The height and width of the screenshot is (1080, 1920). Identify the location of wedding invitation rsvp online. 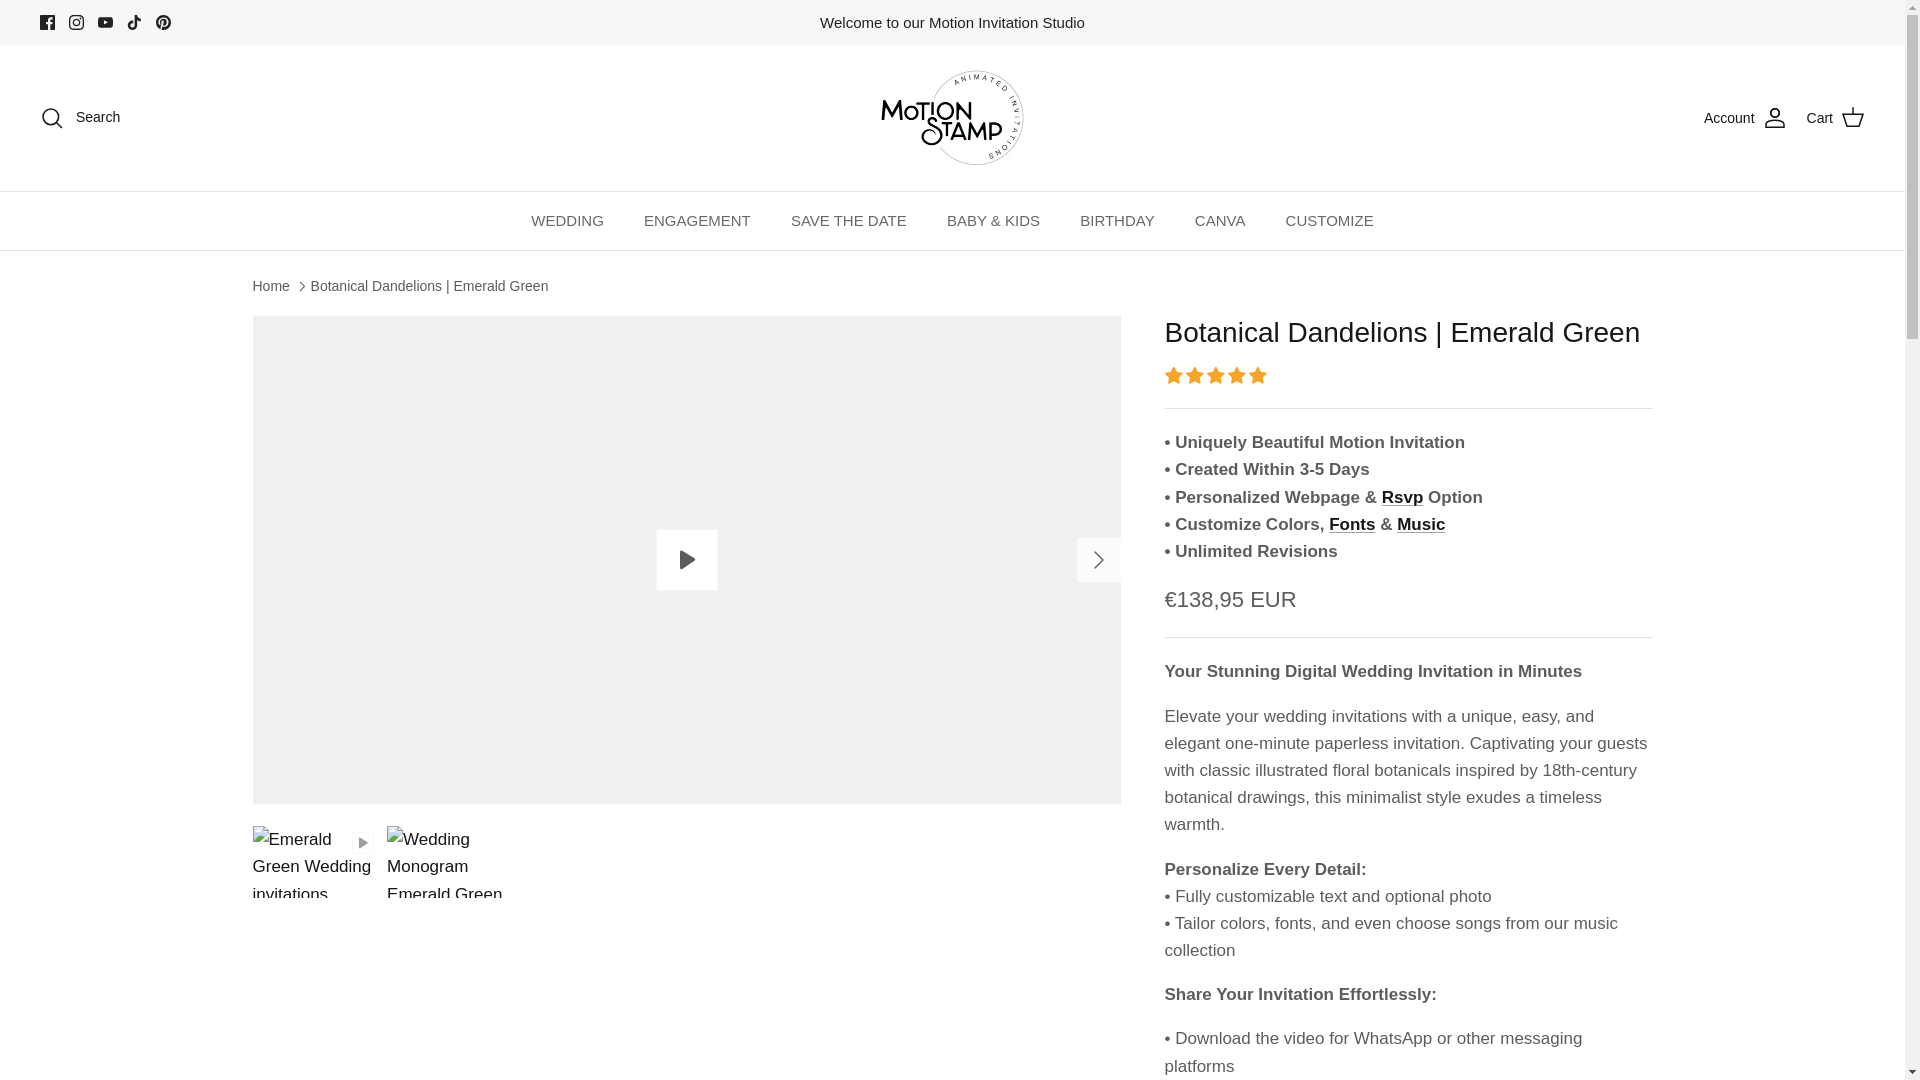
(1403, 497).